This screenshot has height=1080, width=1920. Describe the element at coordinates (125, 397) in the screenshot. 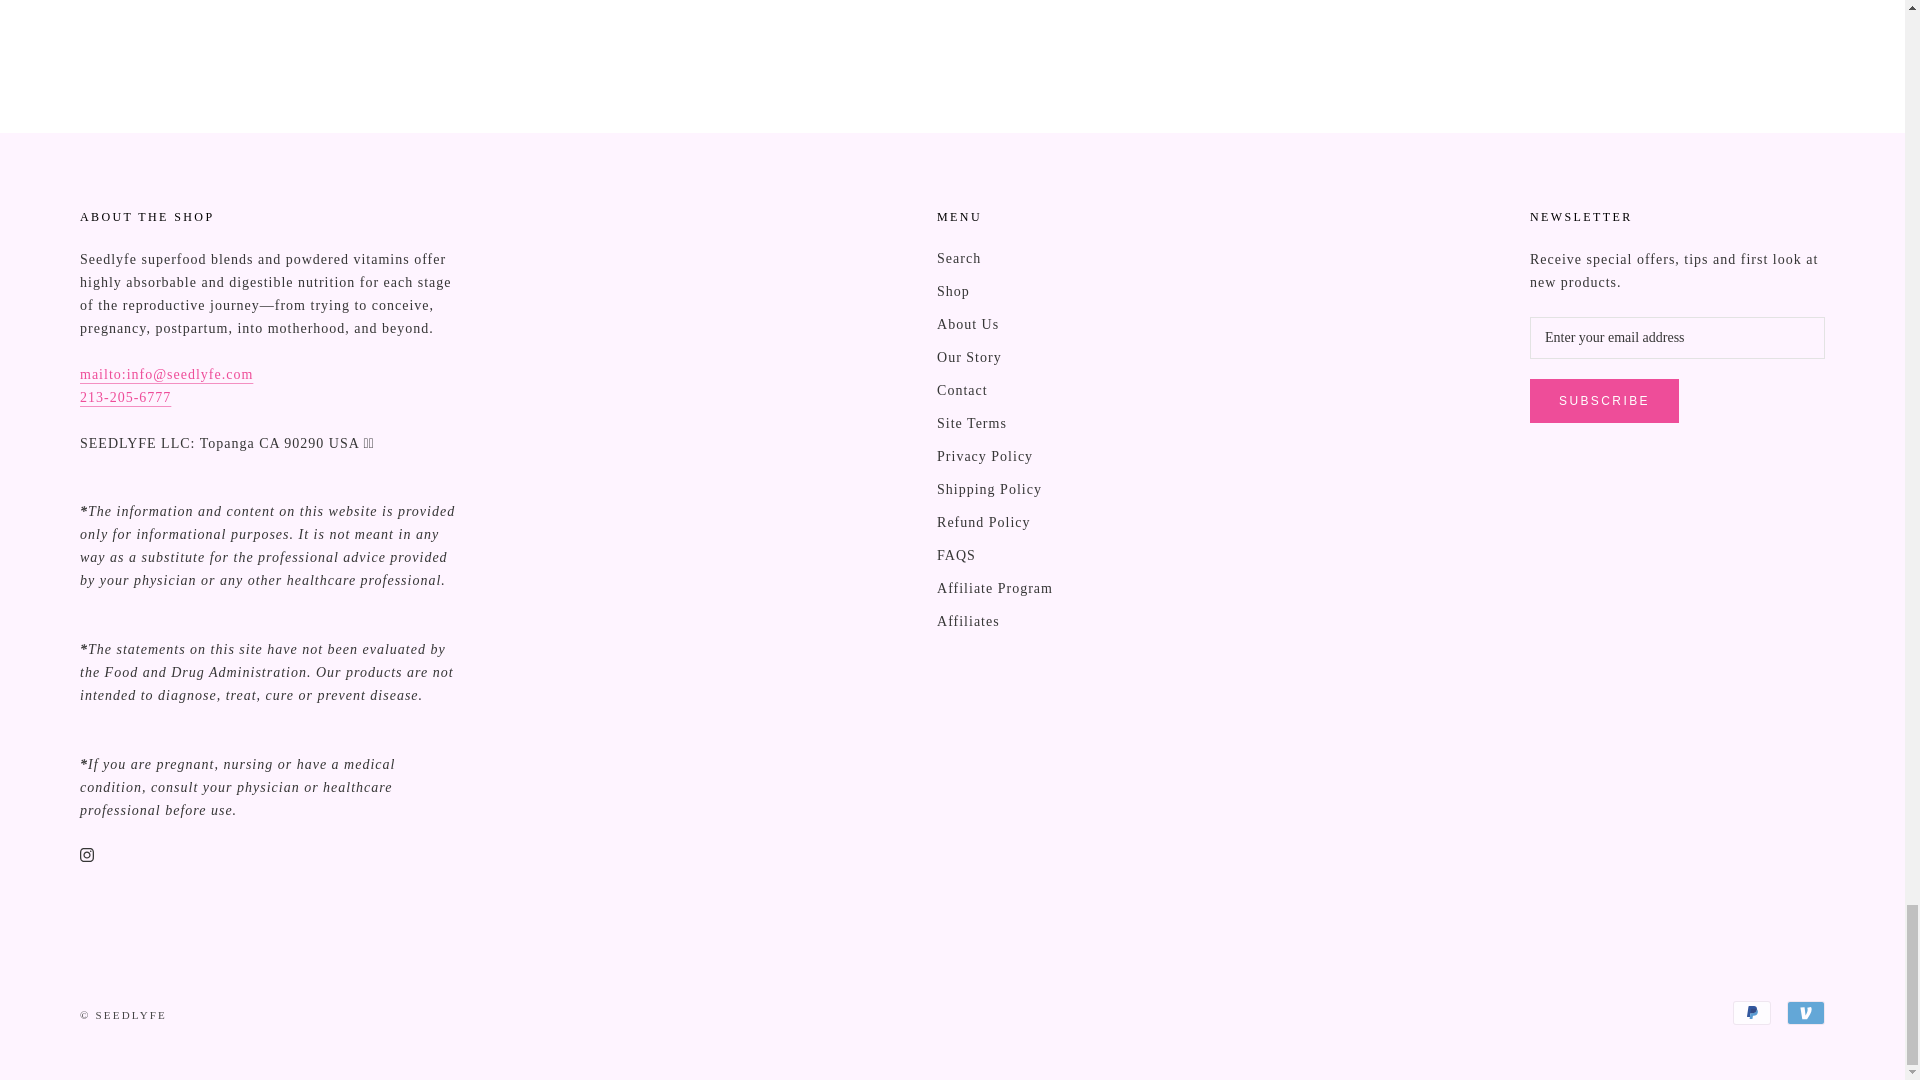

I see `tel:310-795-9995` at that location.